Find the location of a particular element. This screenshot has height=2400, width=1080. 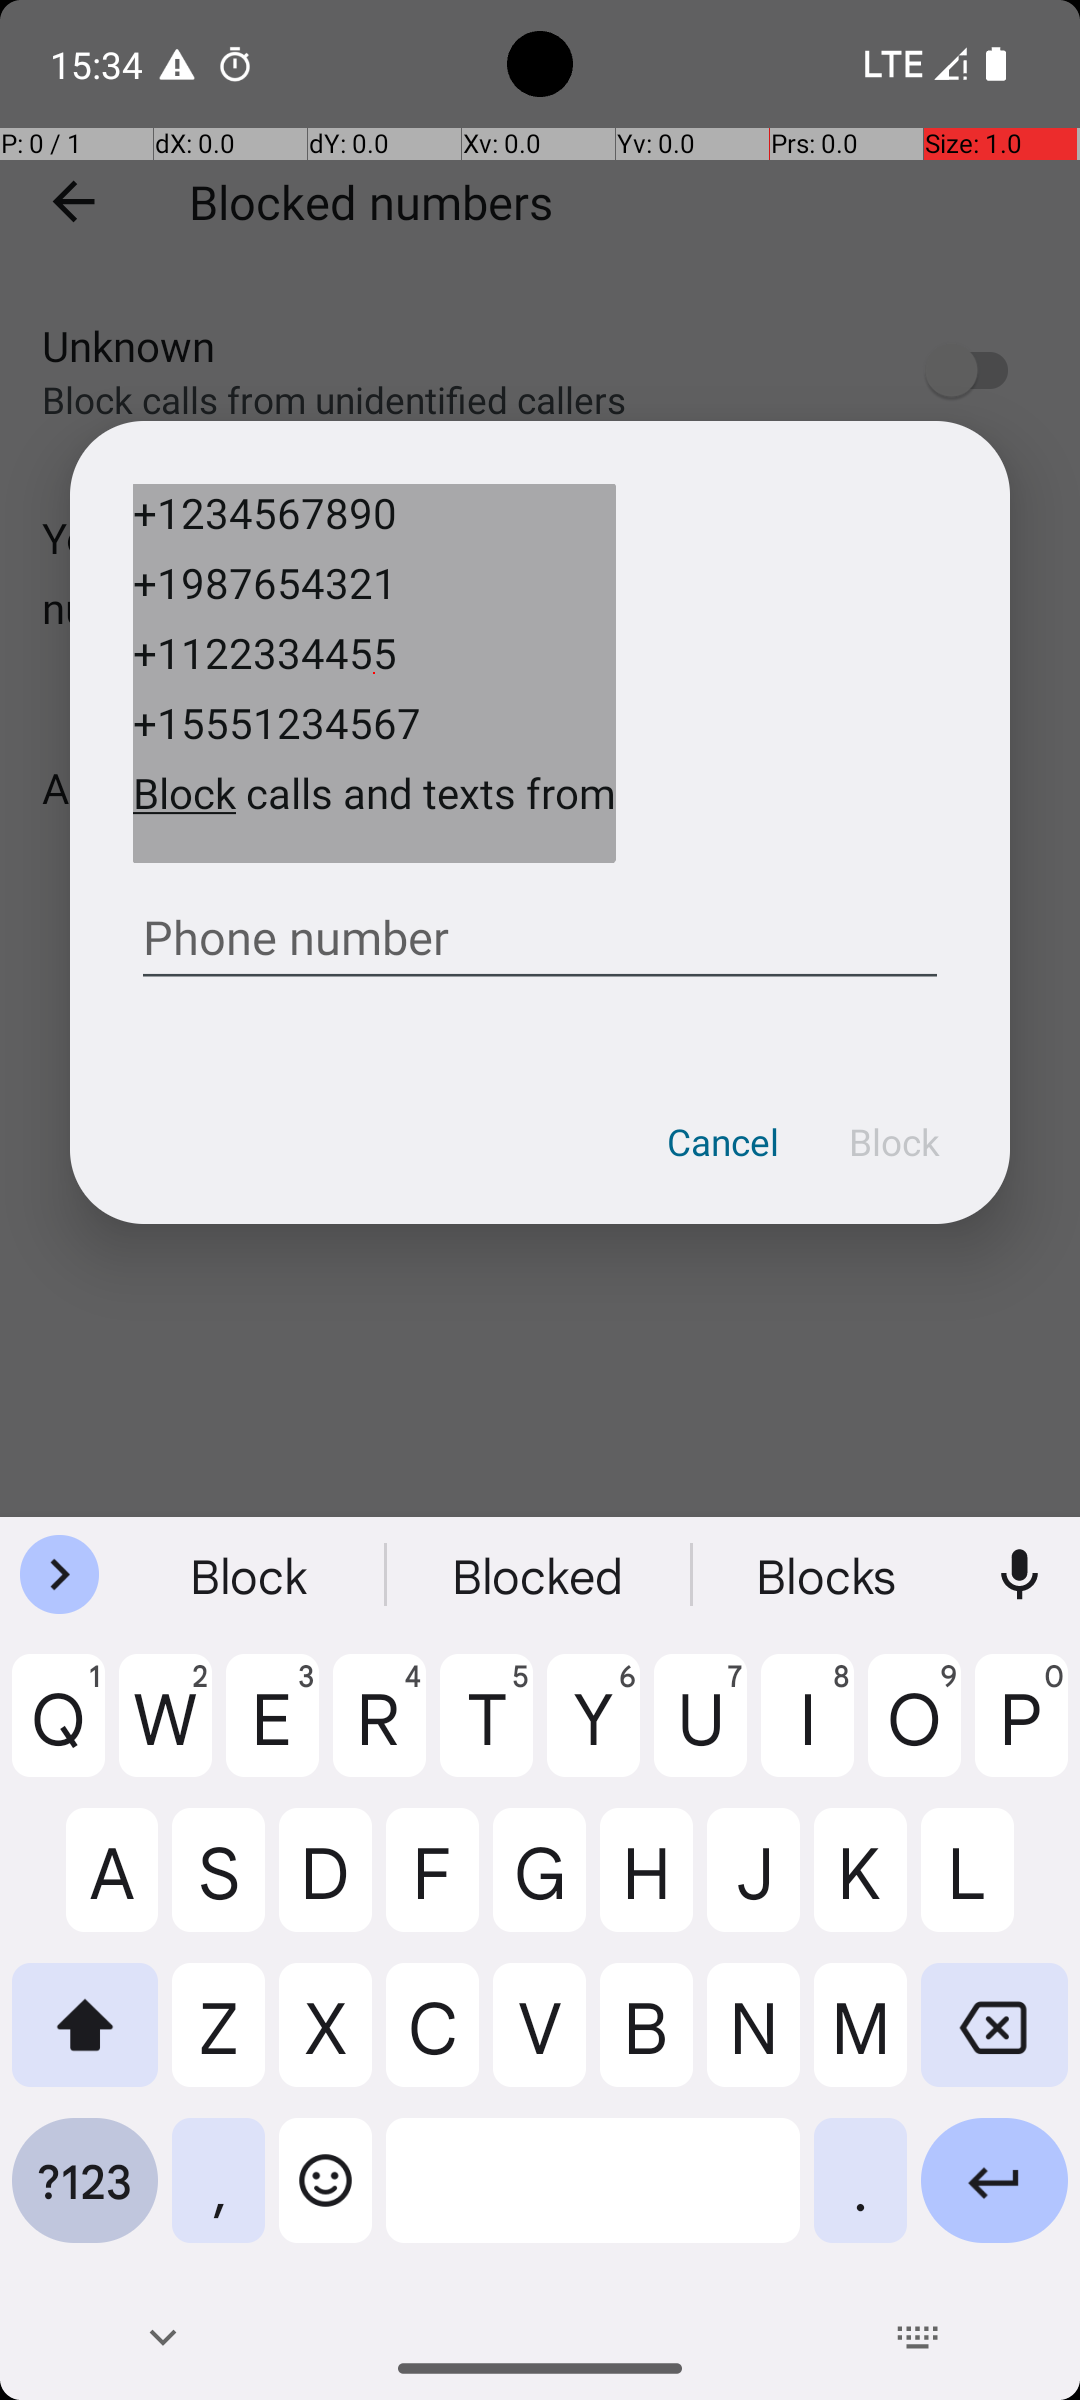

Y is located at coordinates (594, 1731).